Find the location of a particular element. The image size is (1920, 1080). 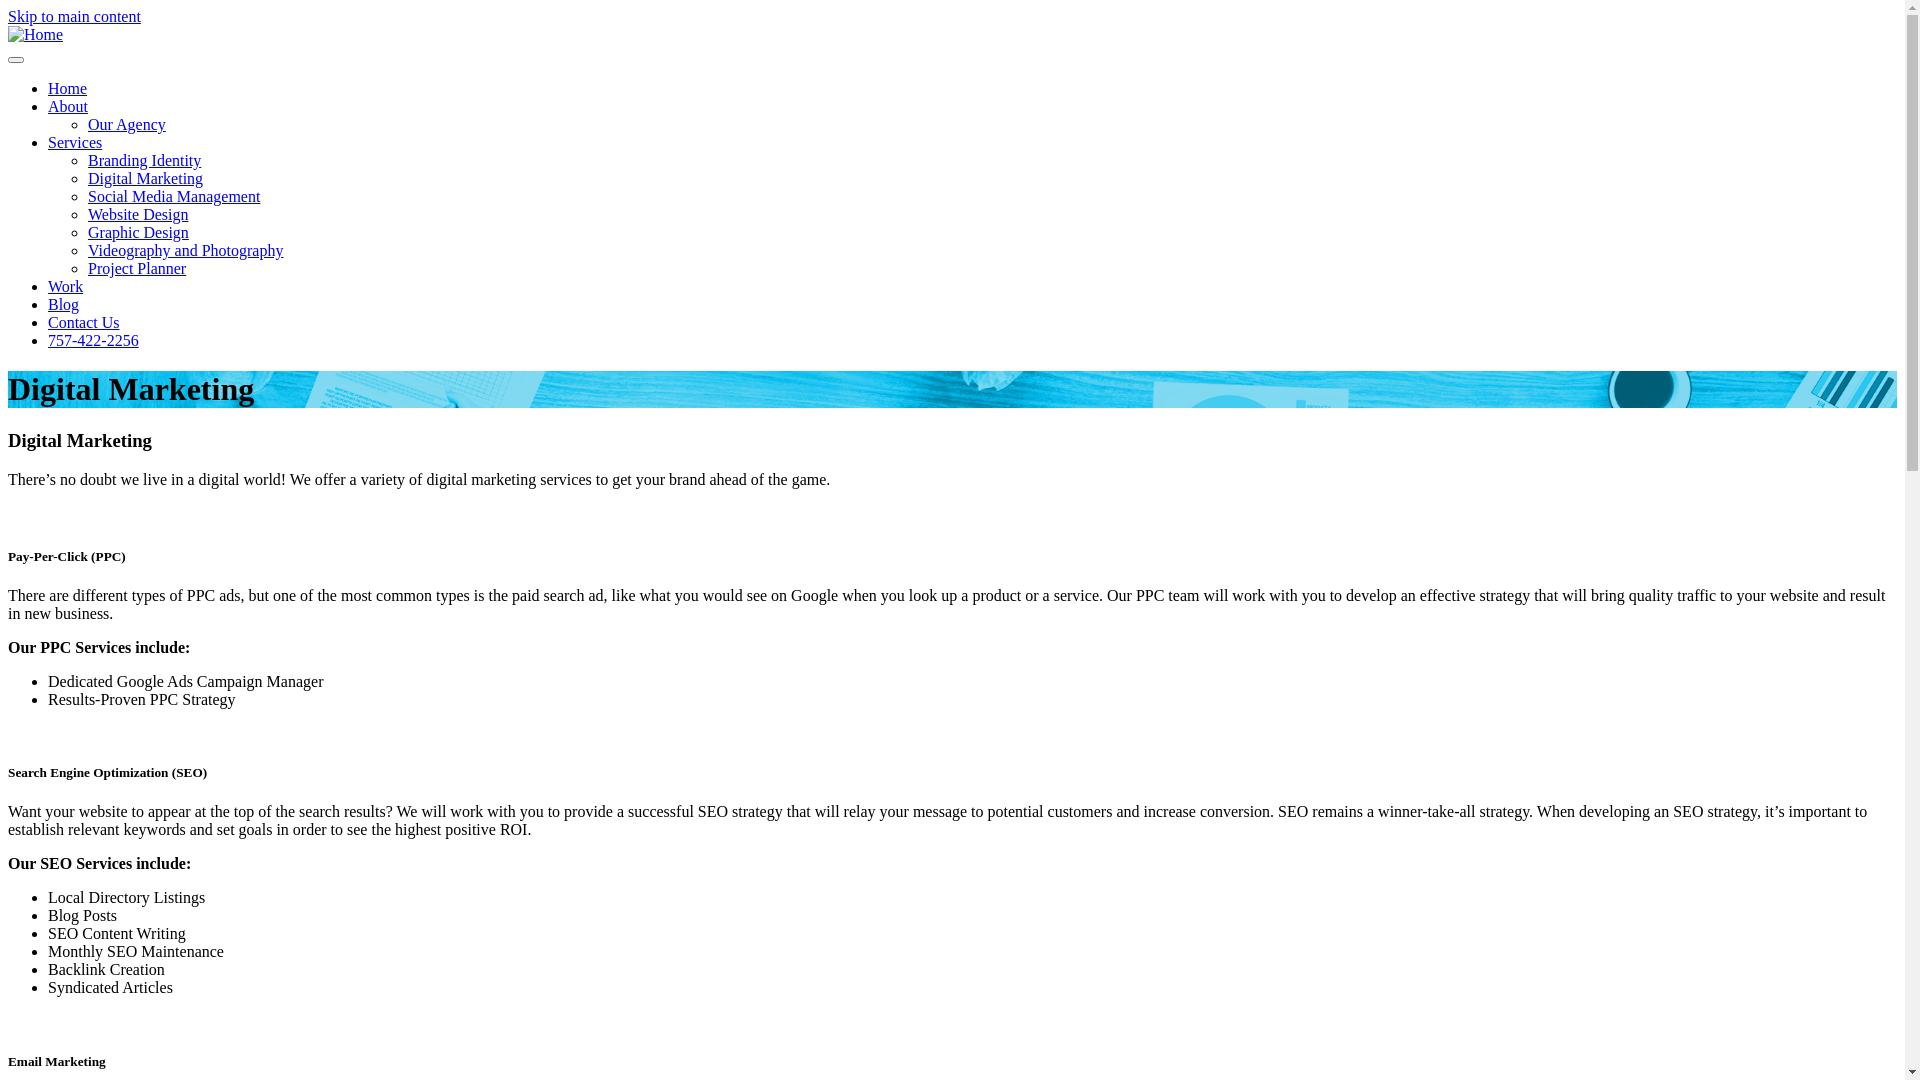

Project Planner is located at coordinates (137, 268).